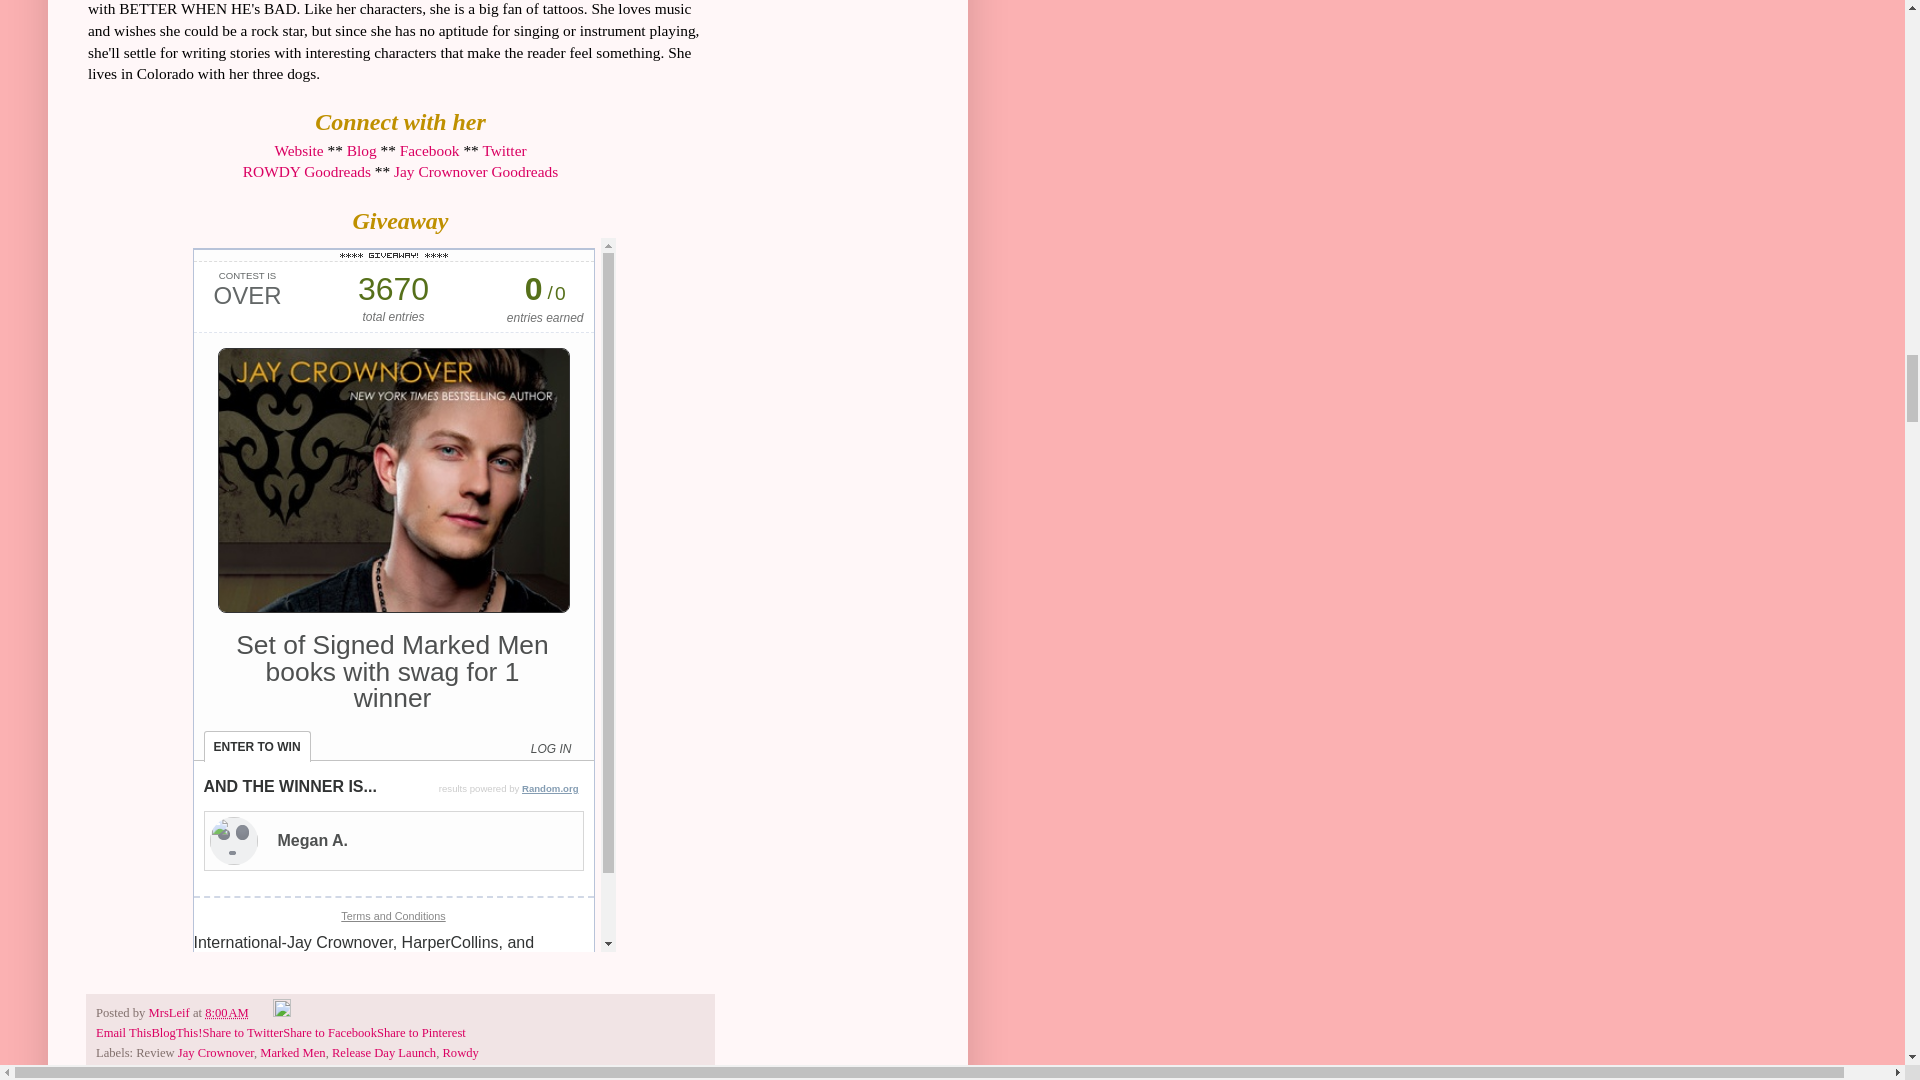  Describe the element at coordinates (298, 150) in the screenshot. I see `Website` at that location.